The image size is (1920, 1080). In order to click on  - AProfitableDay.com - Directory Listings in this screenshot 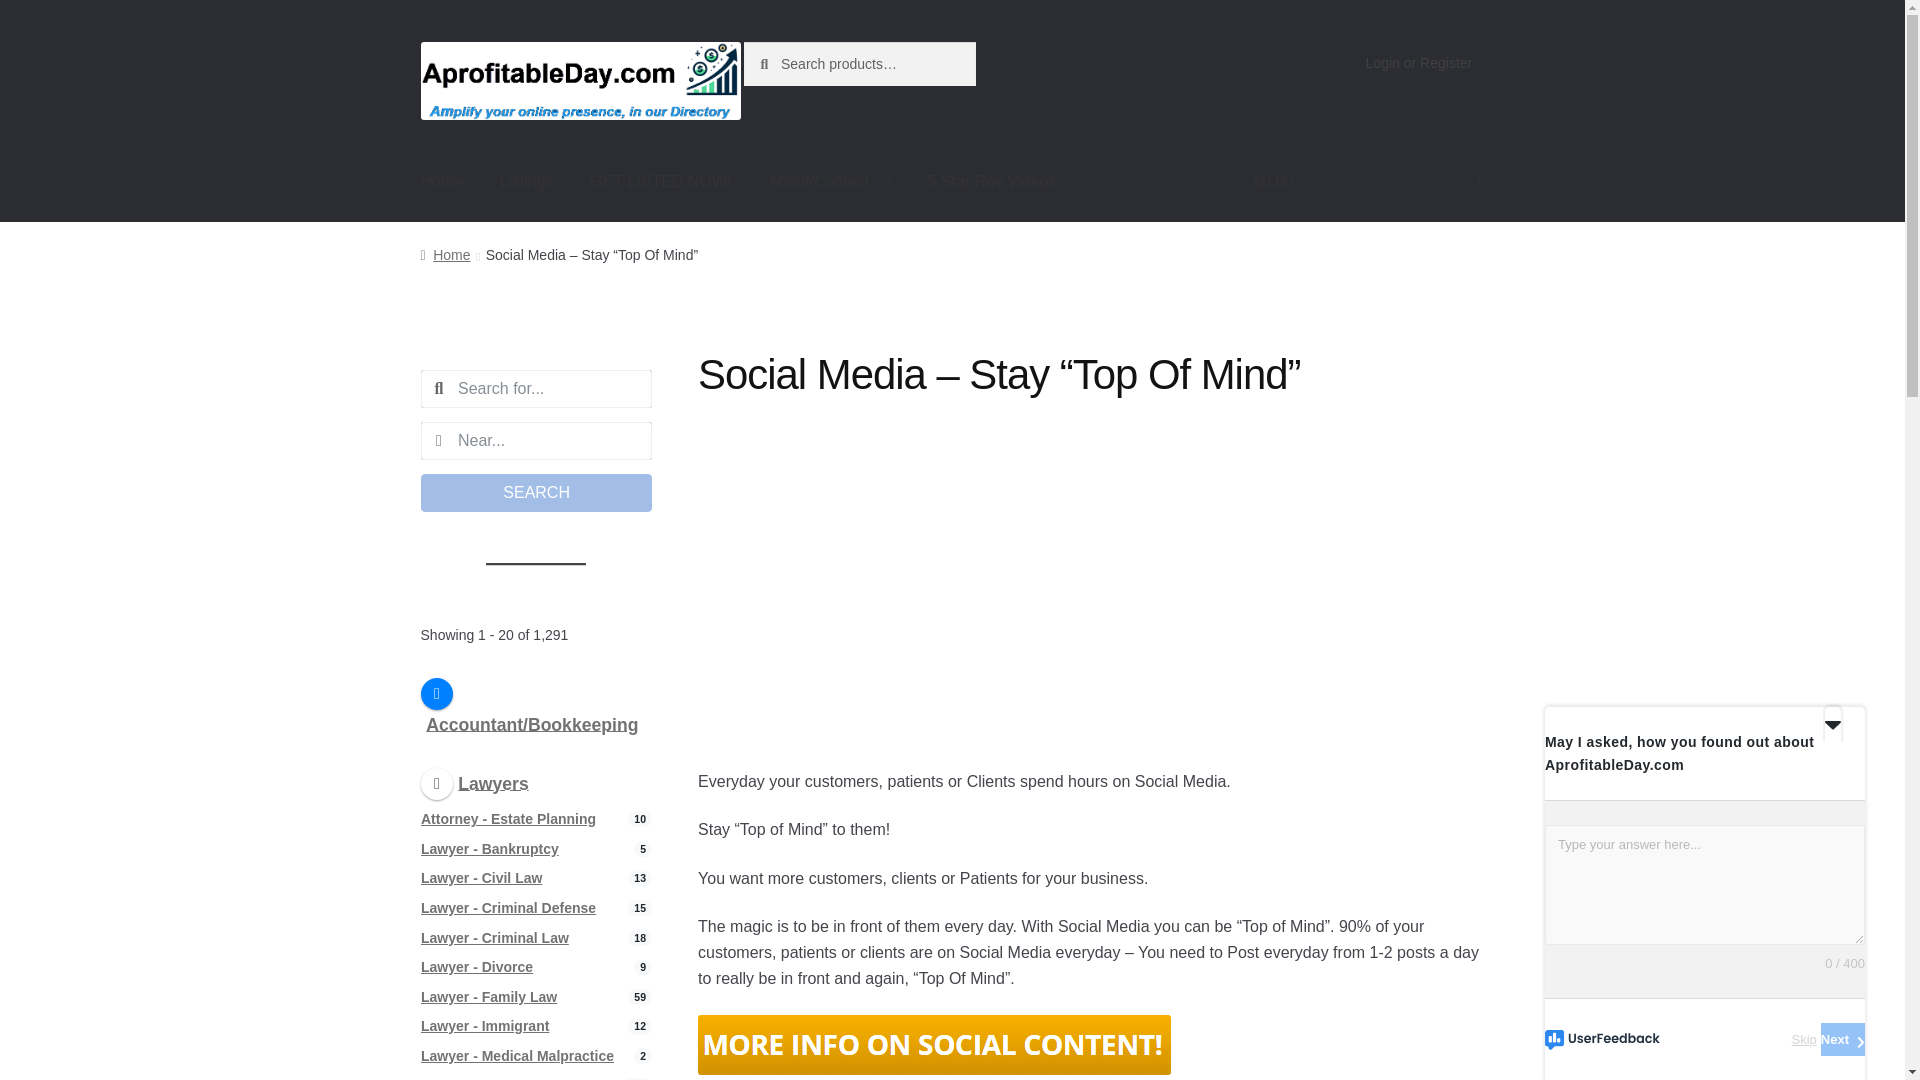, I will do `click(934, 1044)`.